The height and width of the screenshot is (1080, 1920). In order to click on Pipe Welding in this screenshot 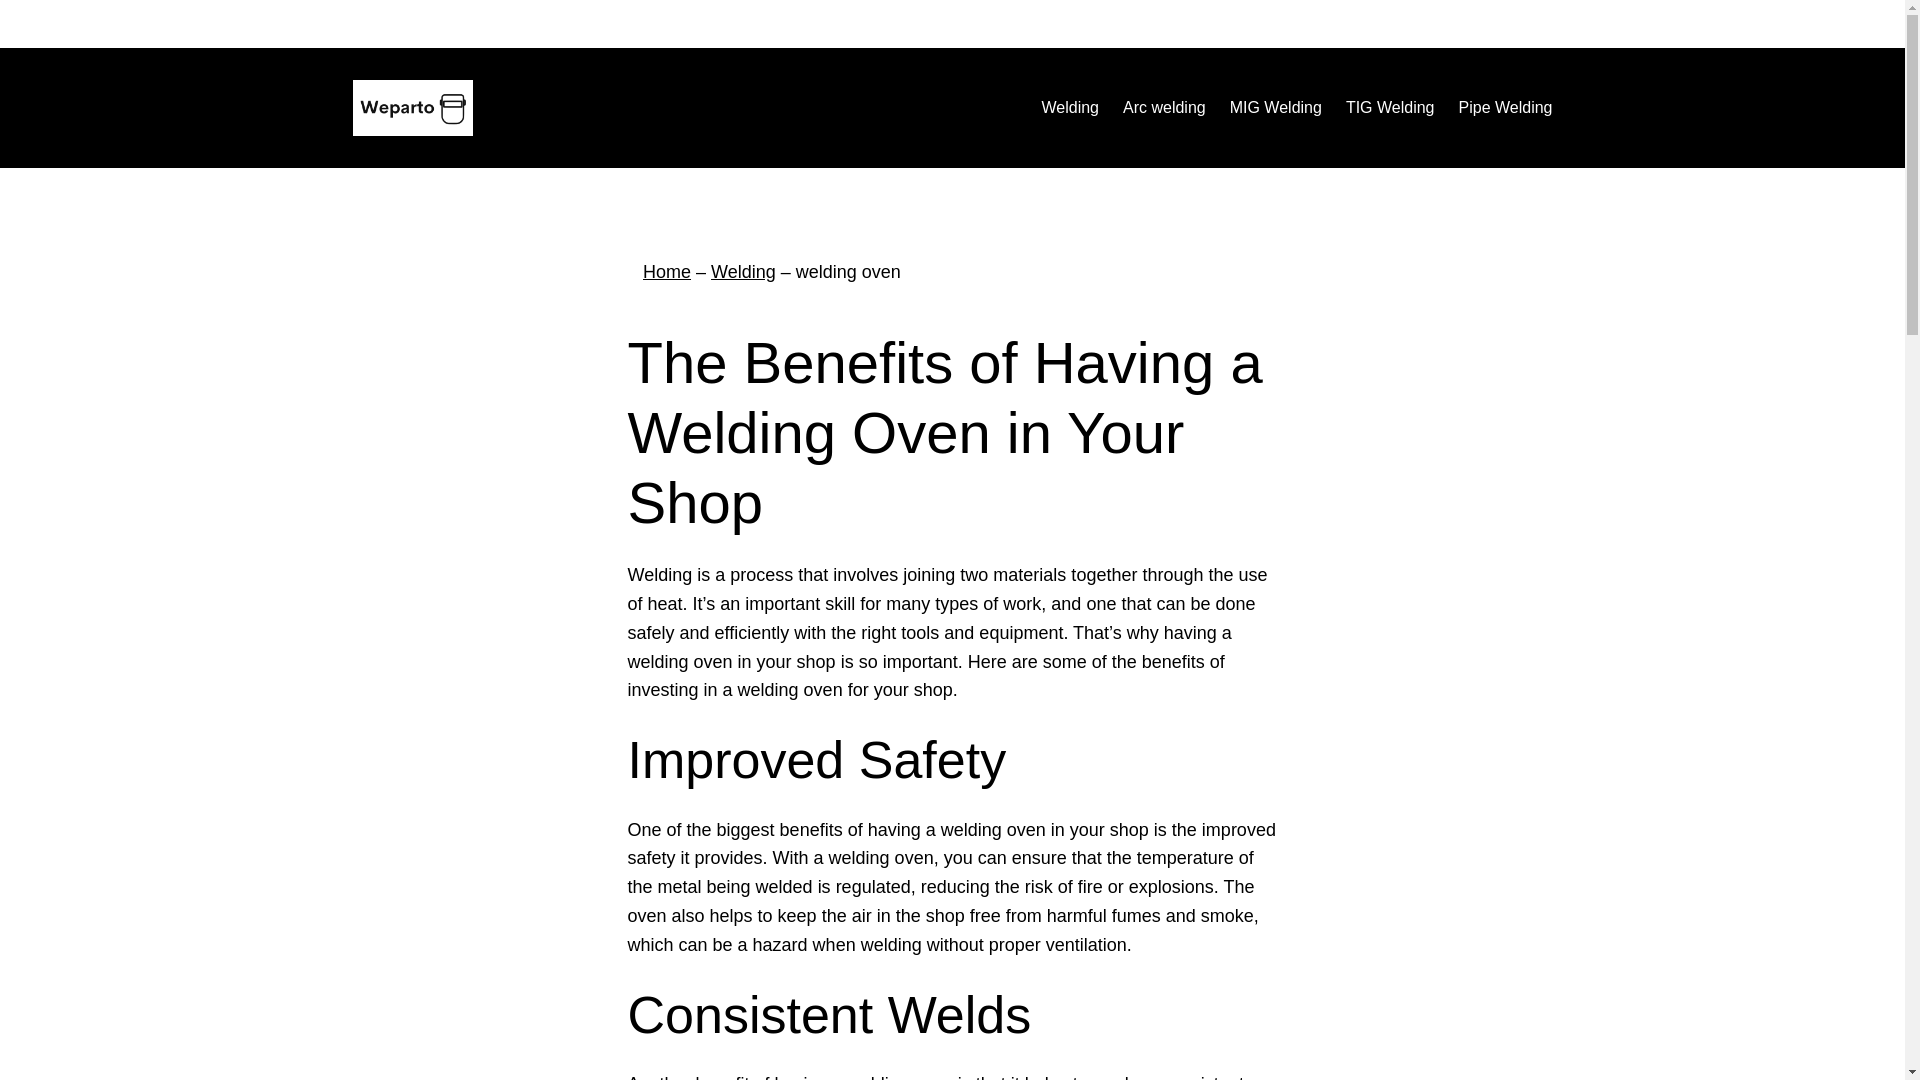, I will do `click(1506, 108)`.